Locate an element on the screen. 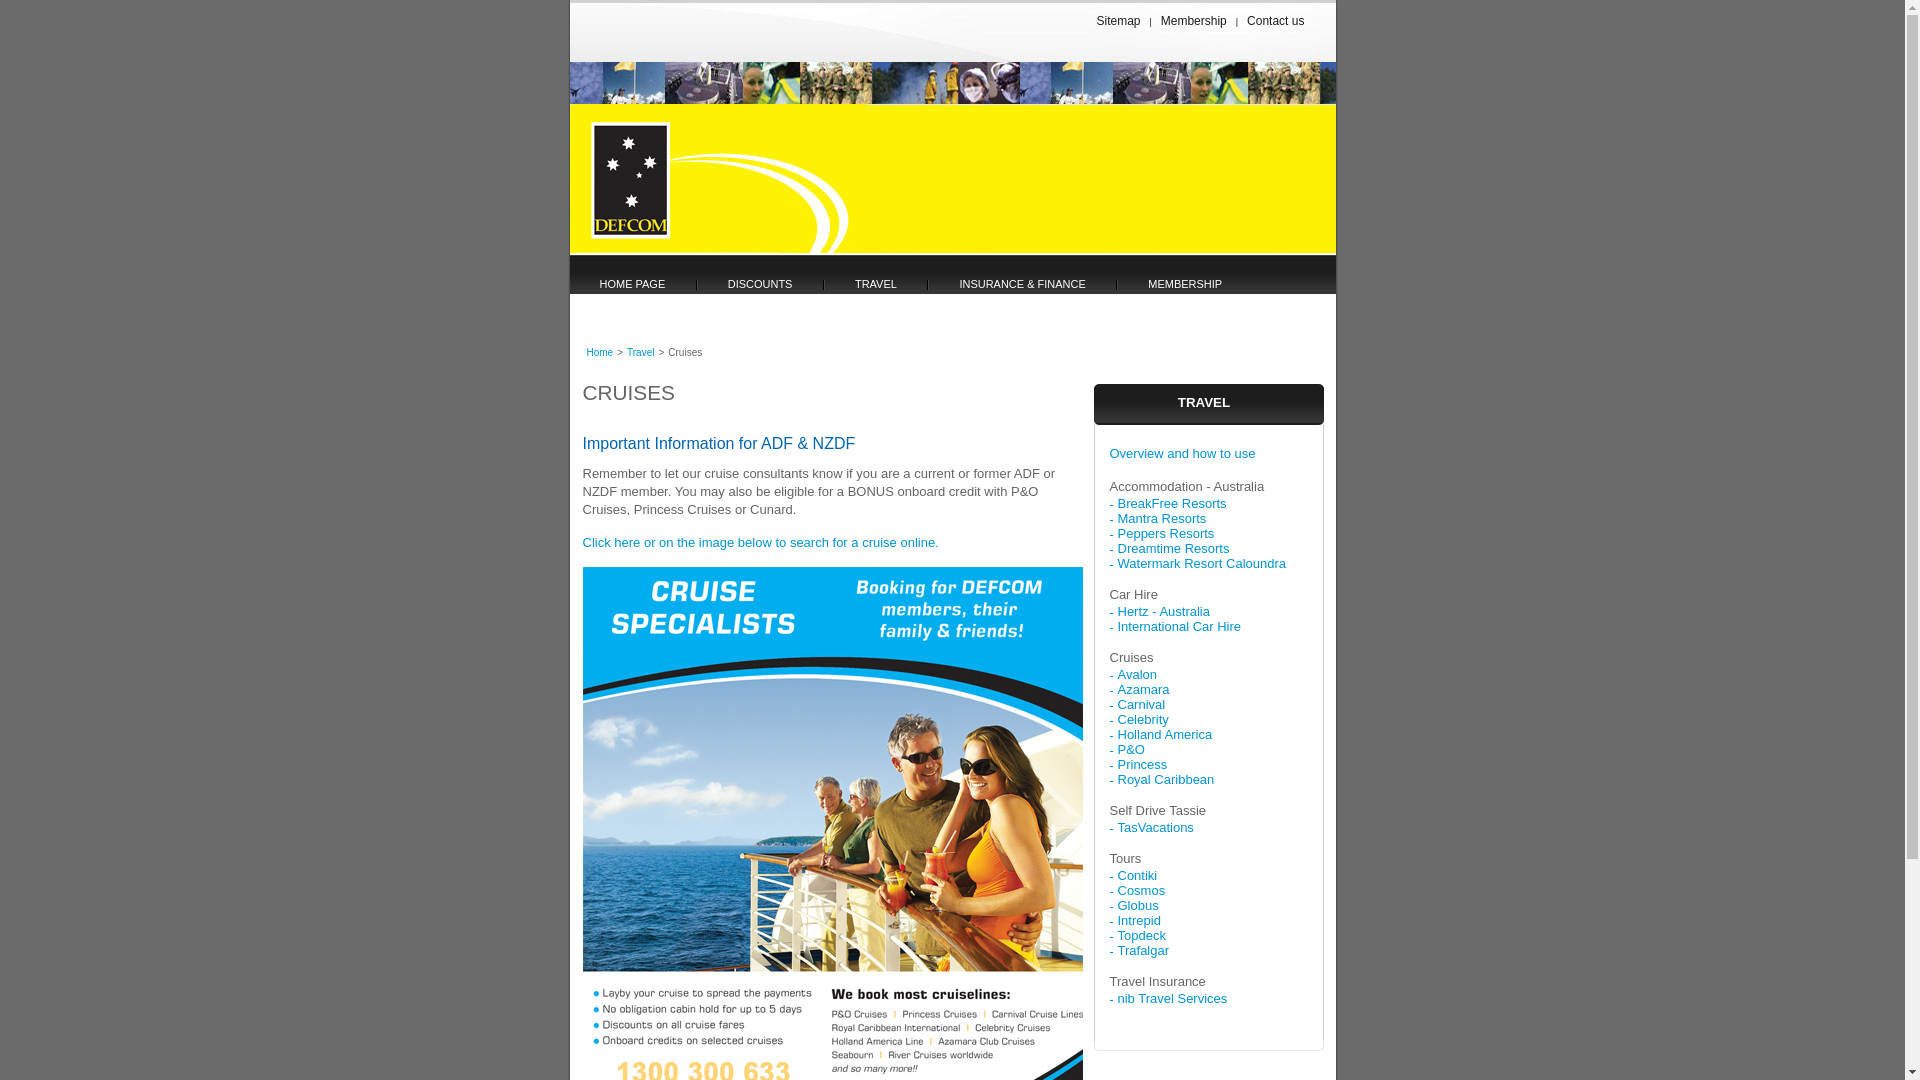  Trafalgar is located at coordinates (1144, 950).